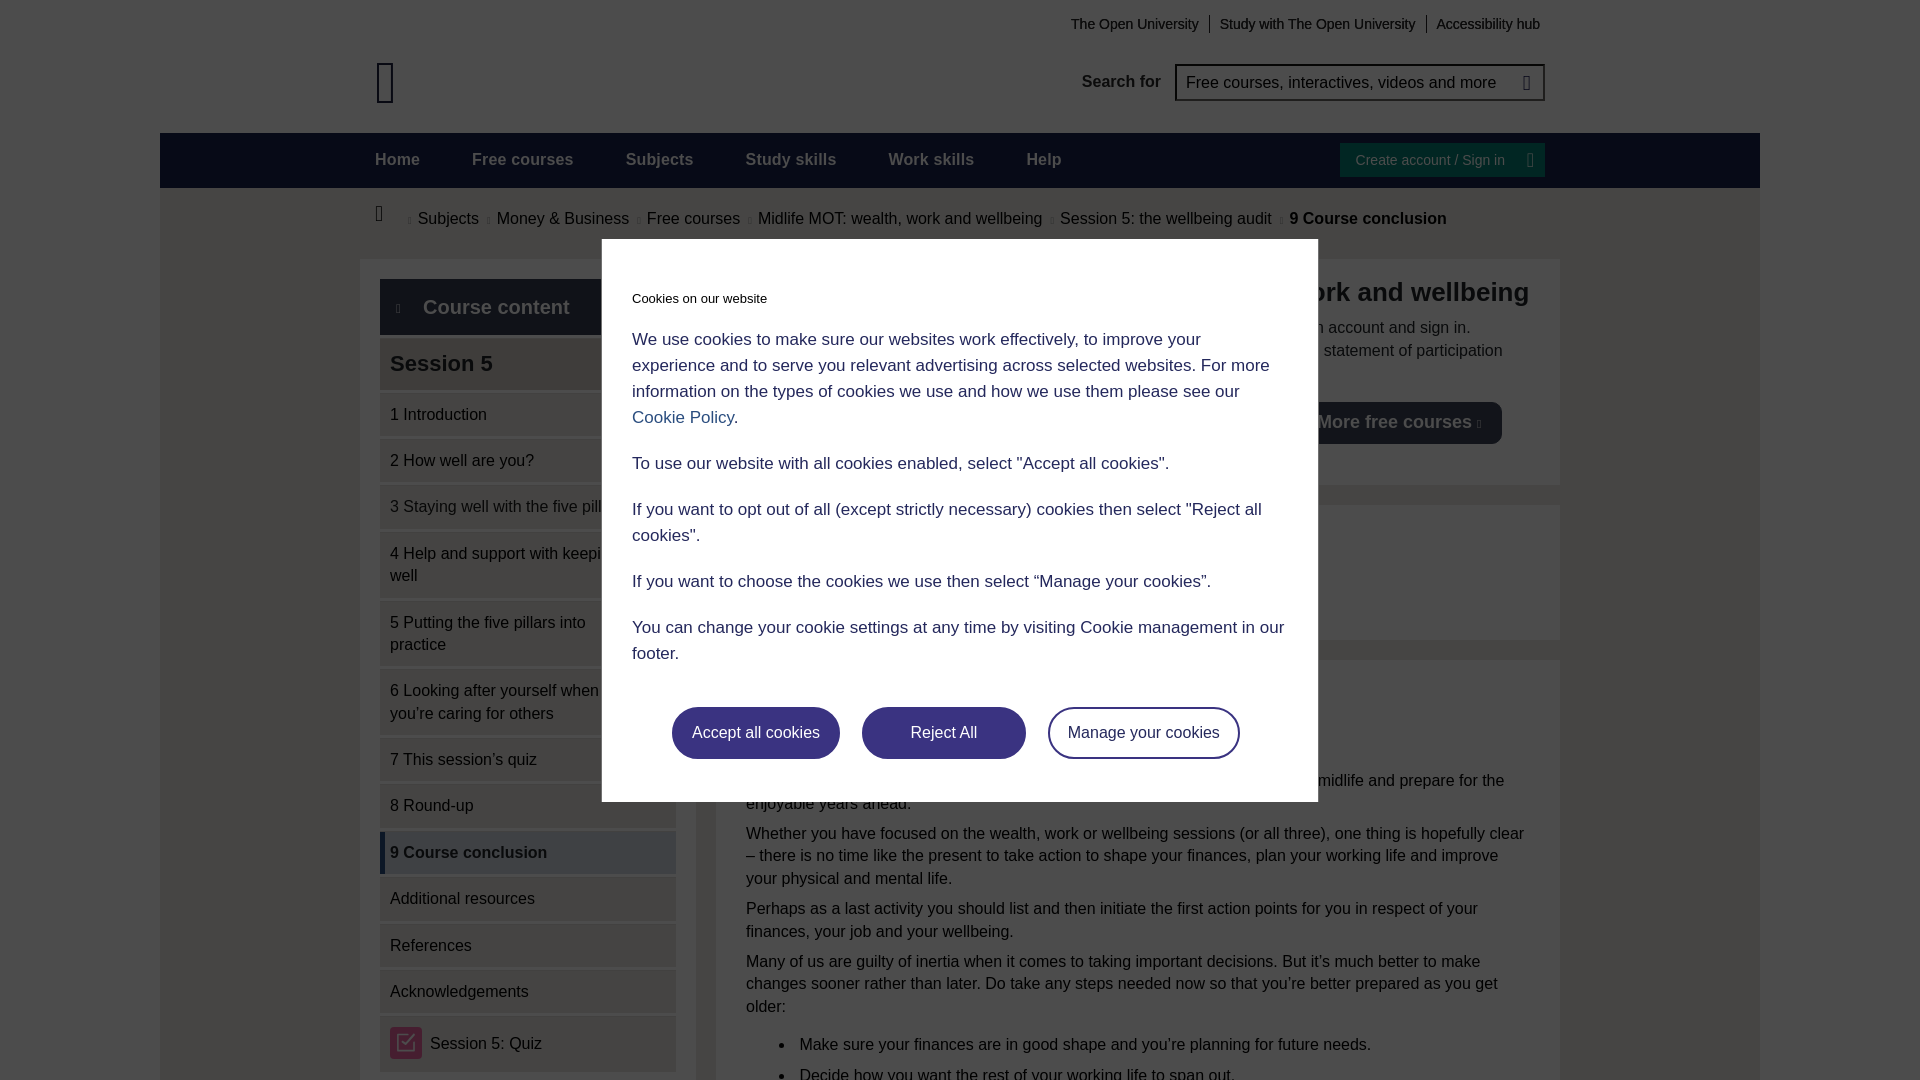 The width and height of the screenshot is (1920, 1080). I want to click on The Open University, so click(1134, 23).